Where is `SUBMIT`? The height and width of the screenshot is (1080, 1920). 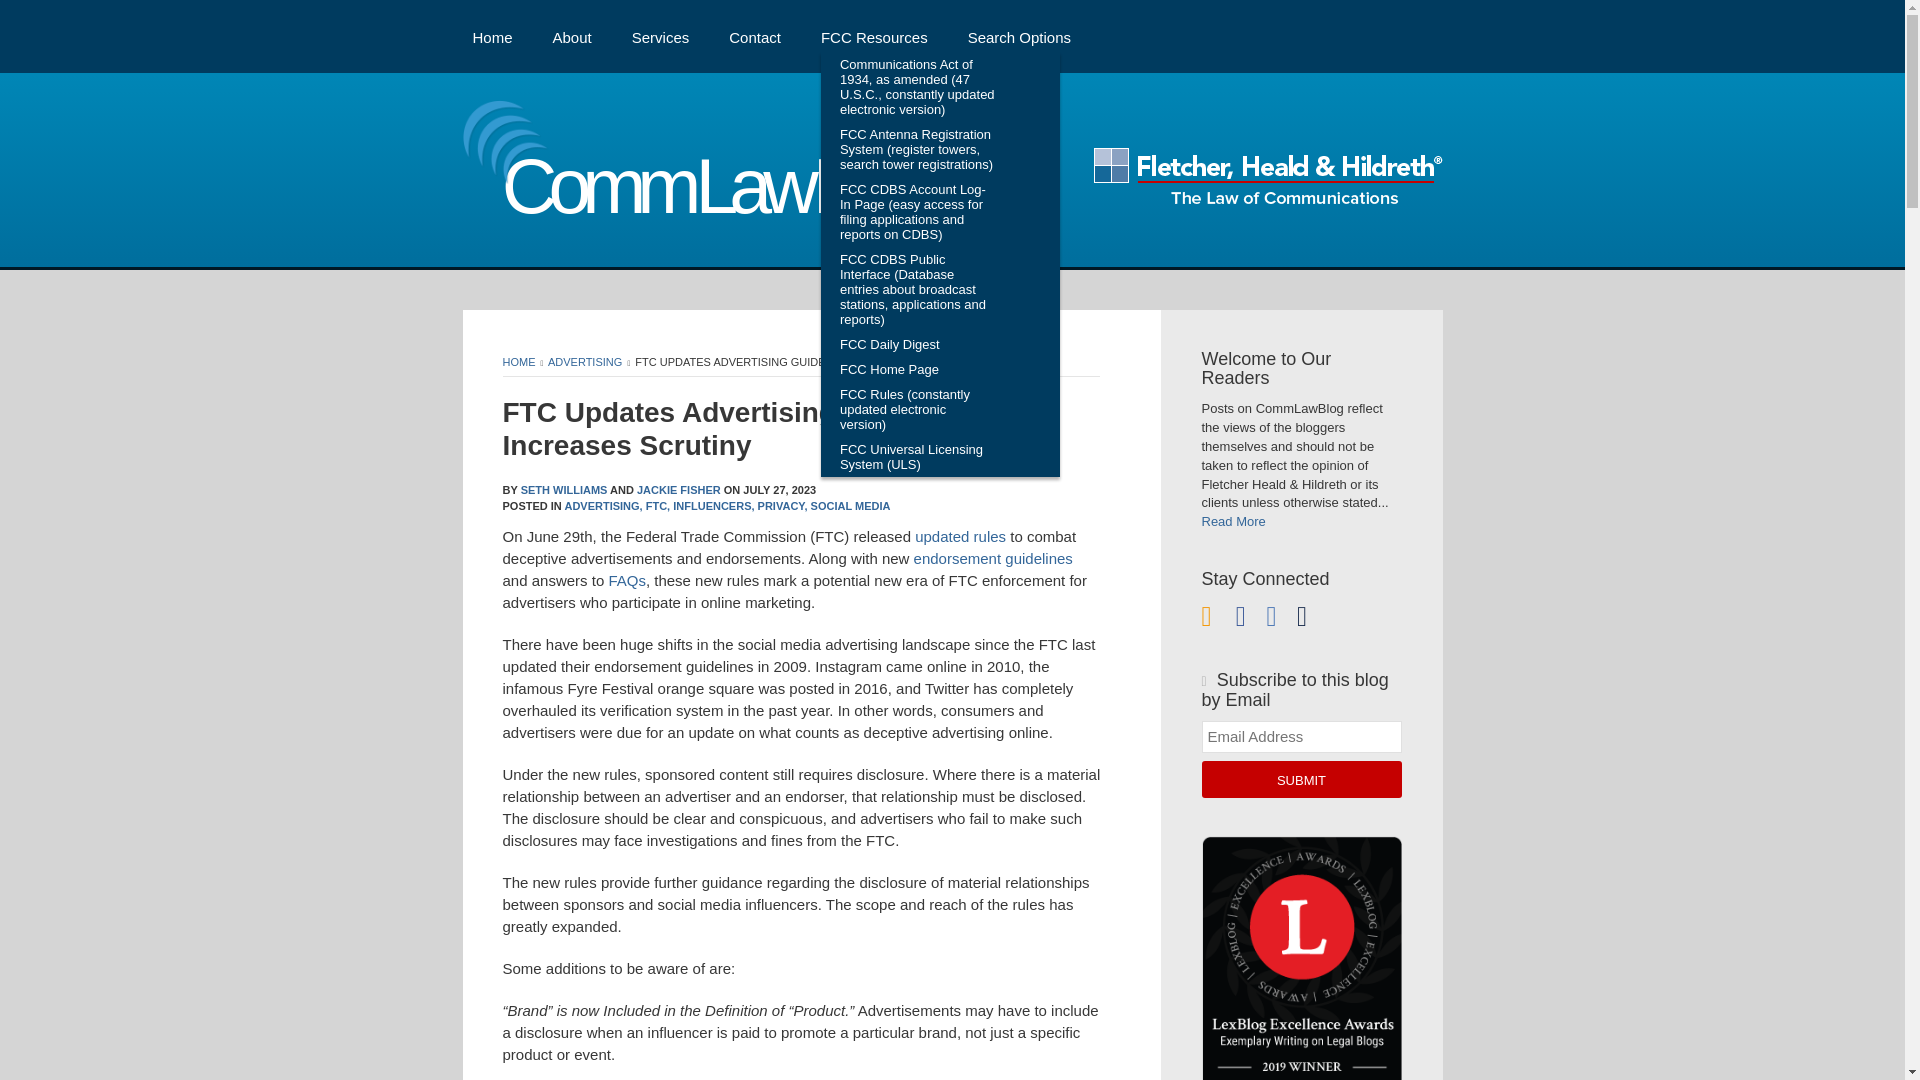 SUBMIT is located at coordinates (1301, 780).